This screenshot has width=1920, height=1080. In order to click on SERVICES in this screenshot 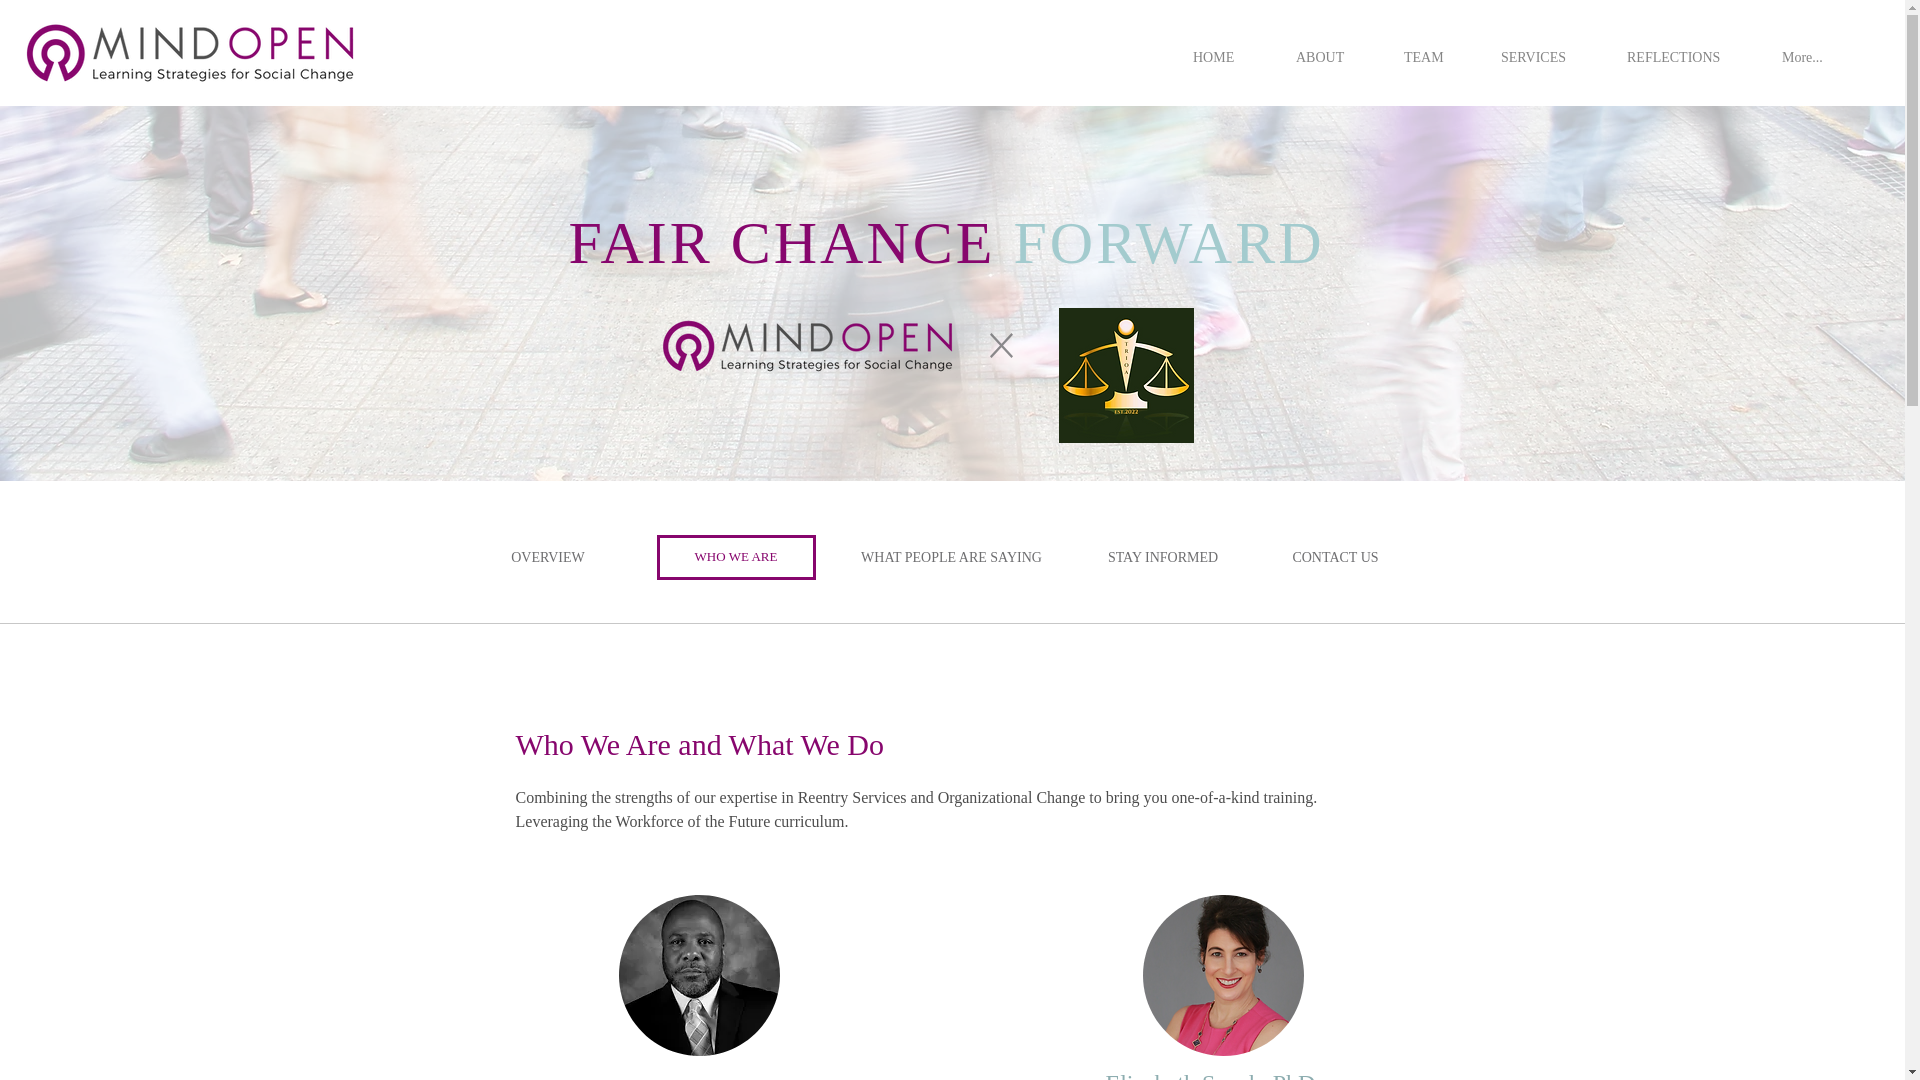, I will do `click(1540, 49)`.